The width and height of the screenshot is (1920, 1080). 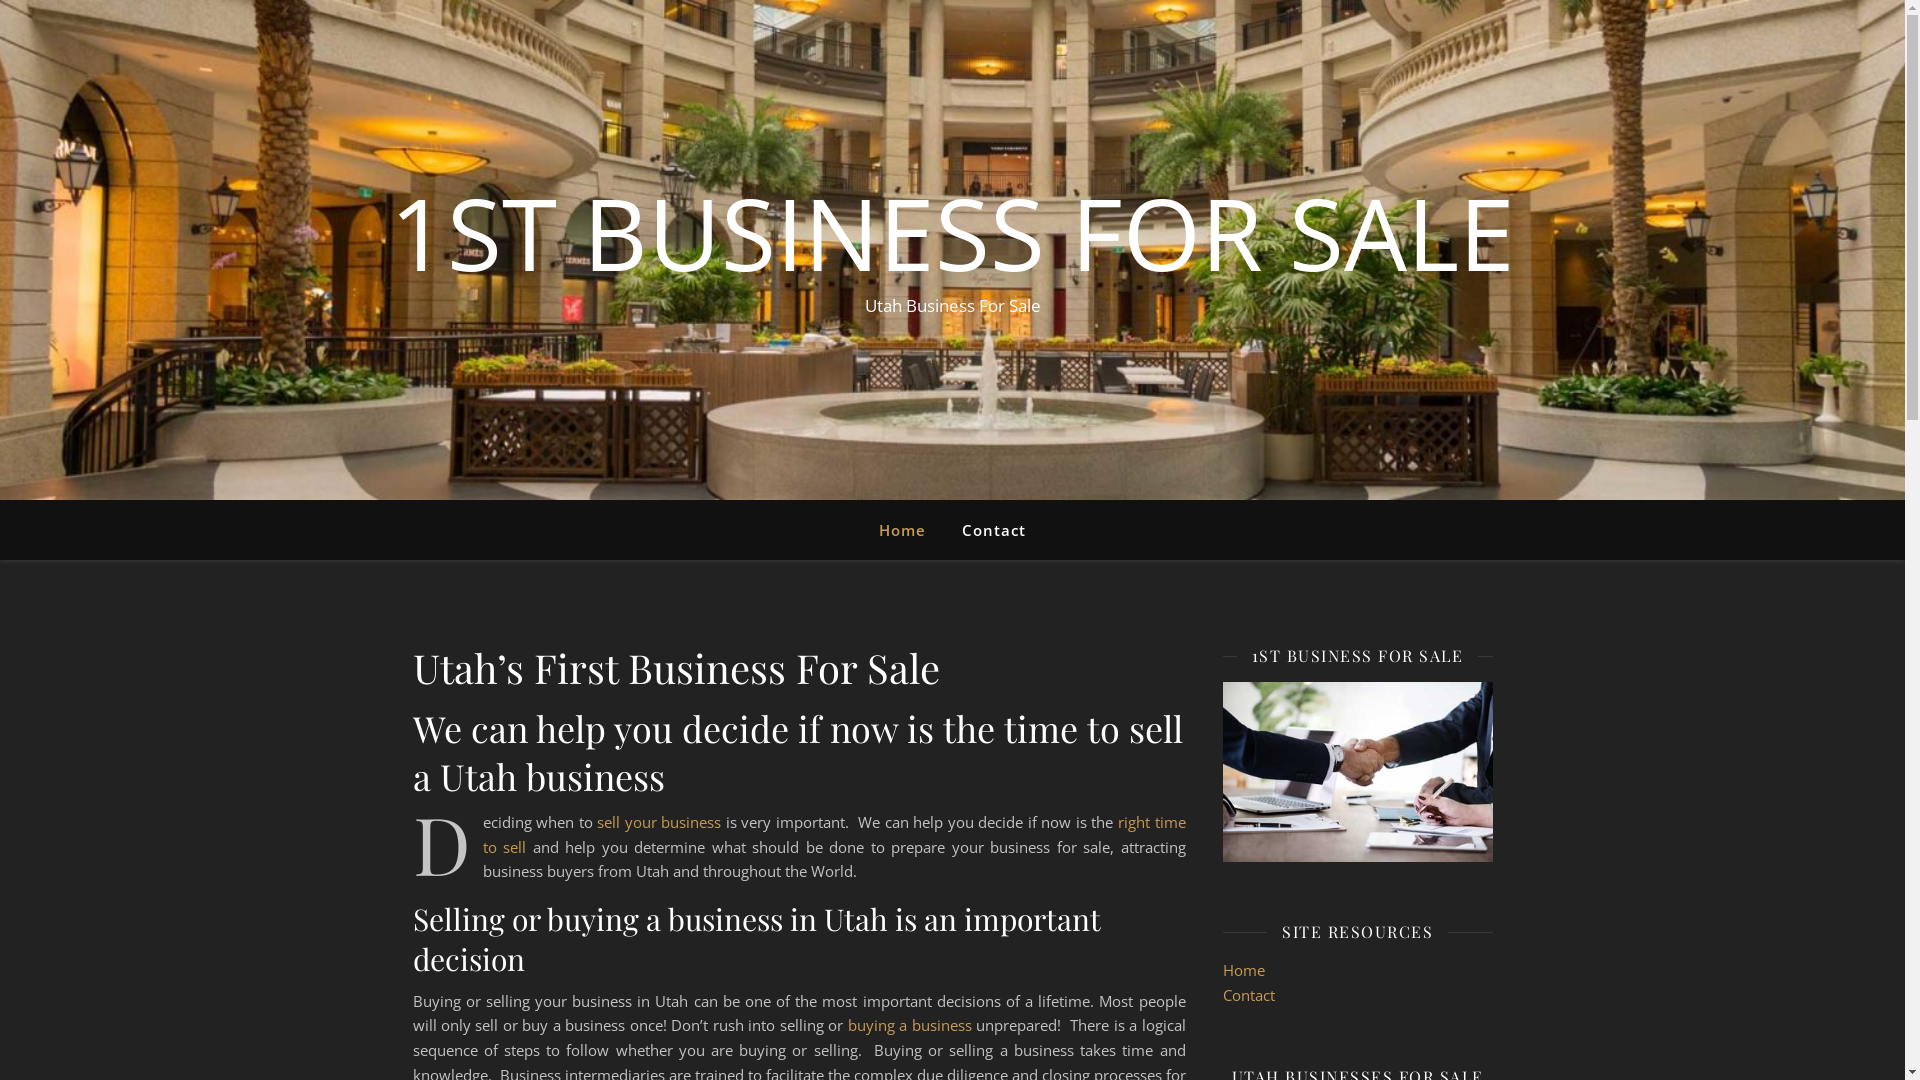 I want to click on Contact, so click(x=986, y=530).